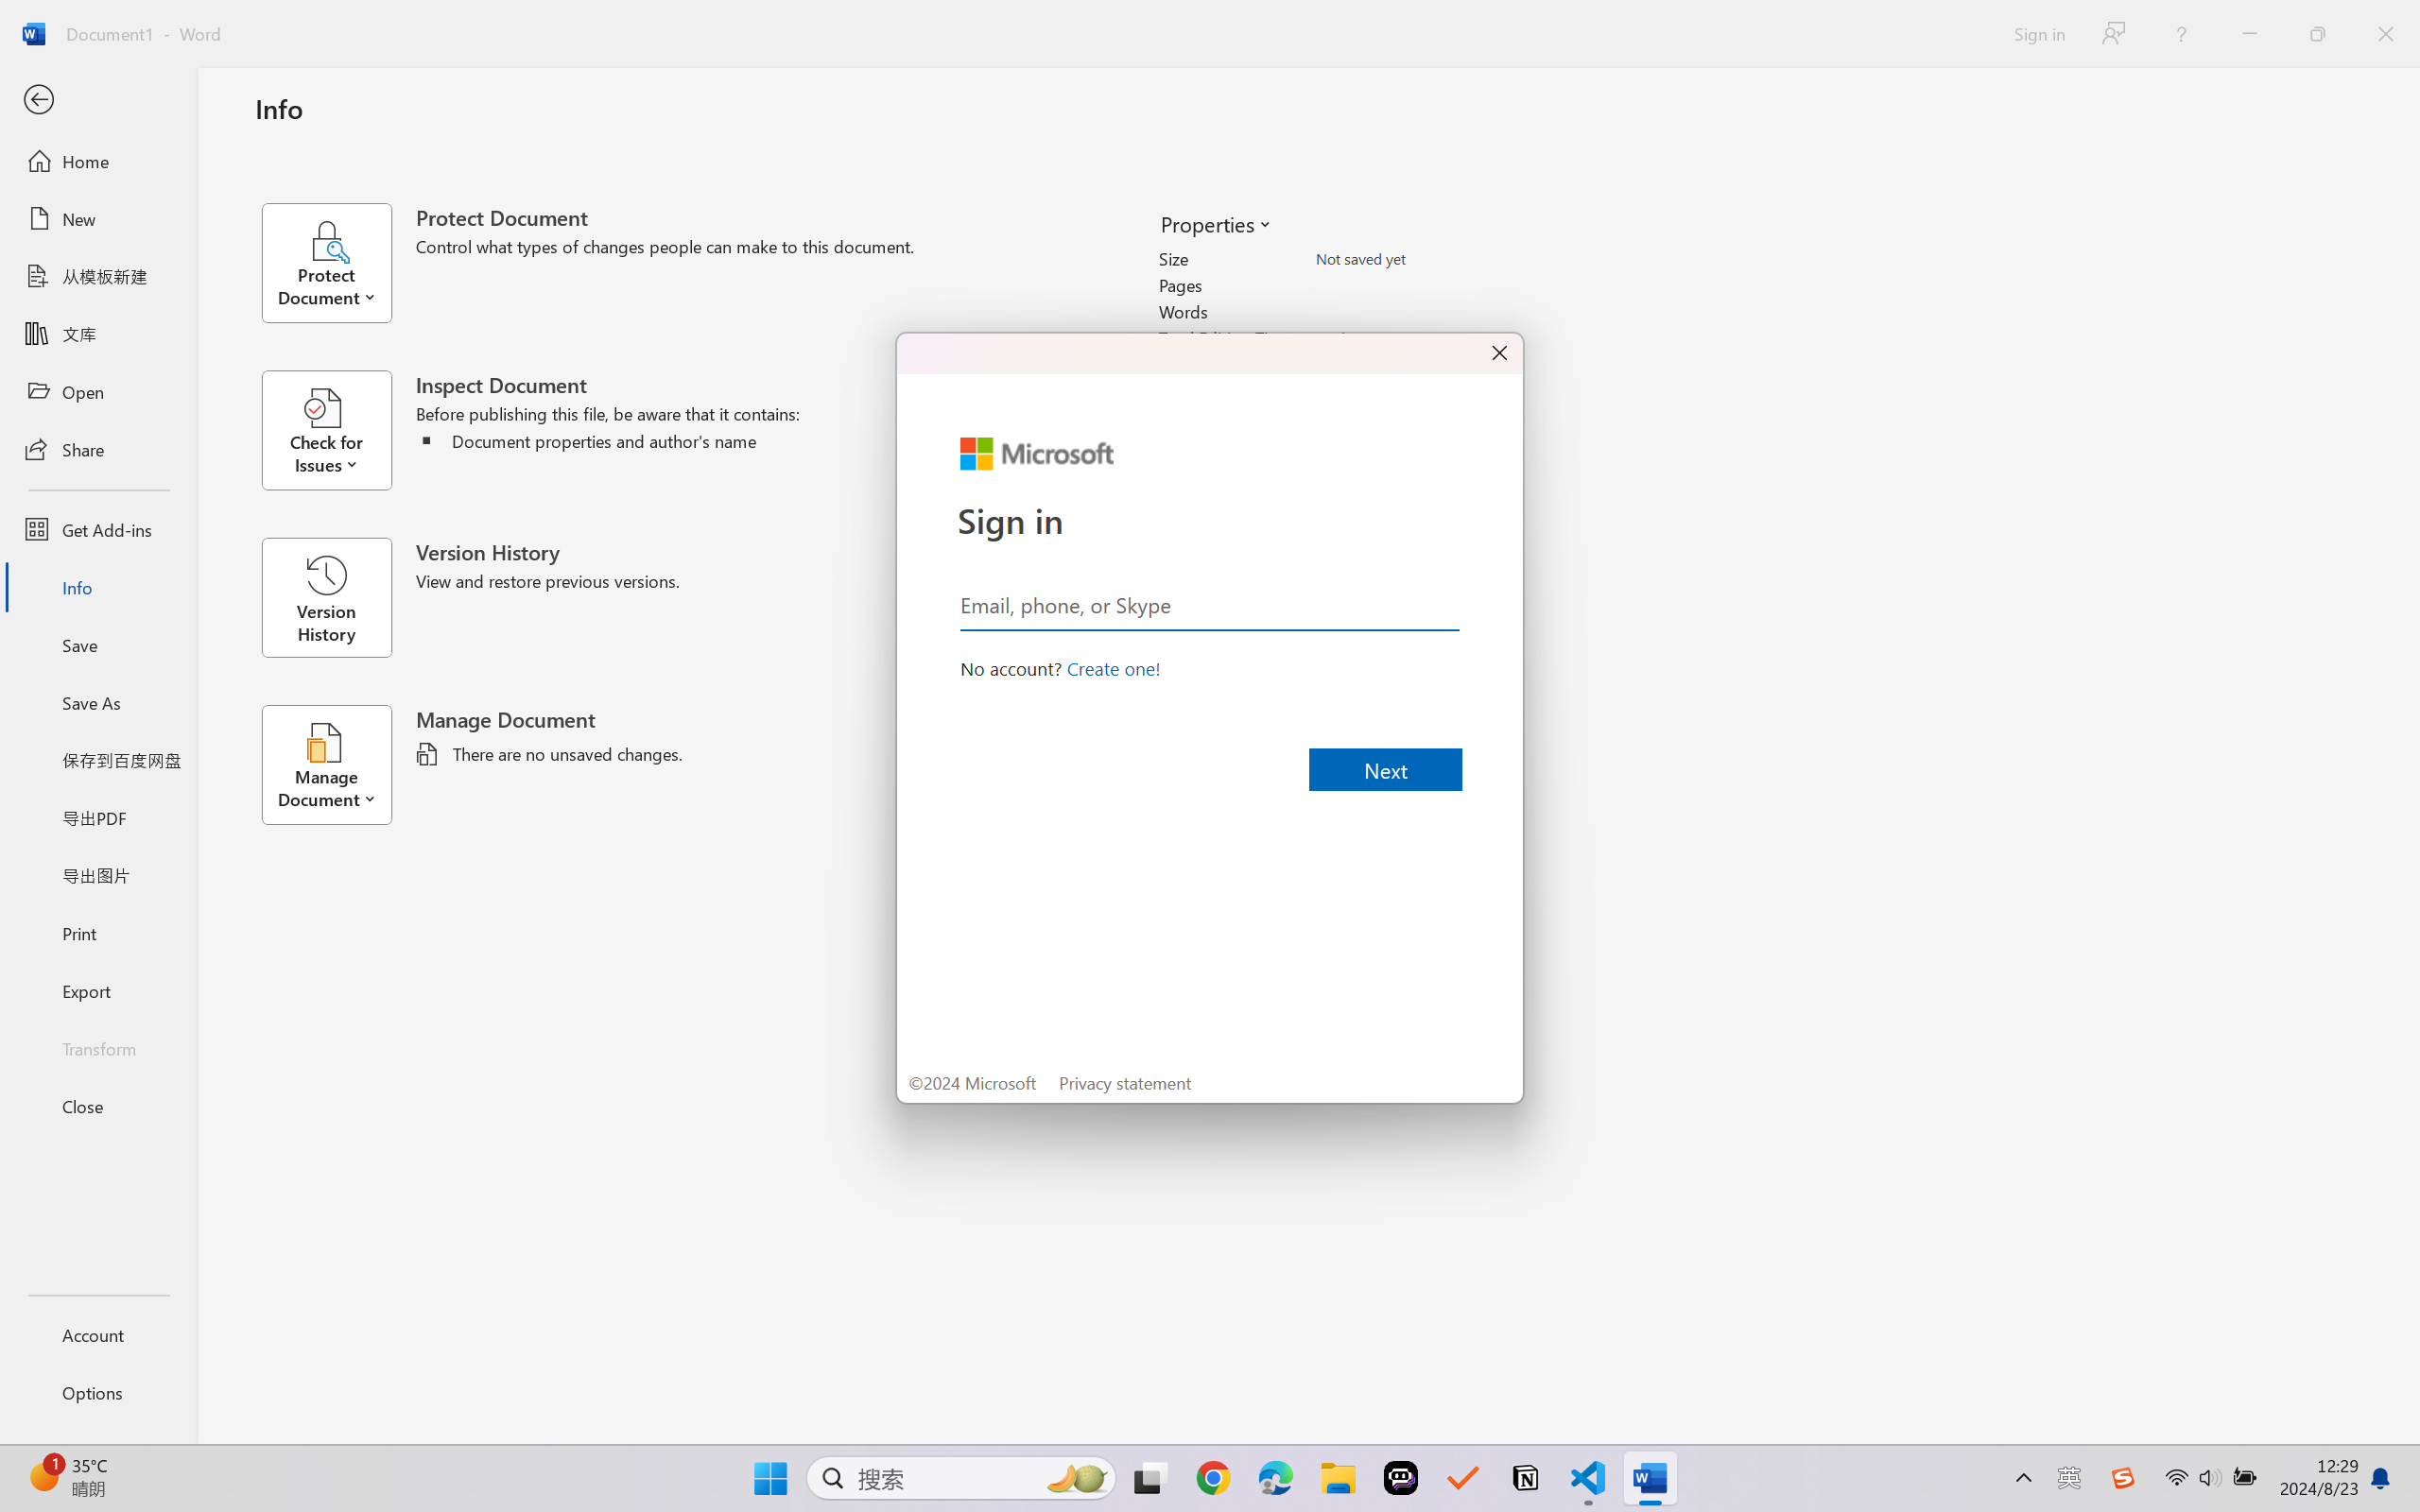  What do you see at coordinates (338, 430) in the screenshot?
I see `Check for Issues` at bounding box center [338, 430].